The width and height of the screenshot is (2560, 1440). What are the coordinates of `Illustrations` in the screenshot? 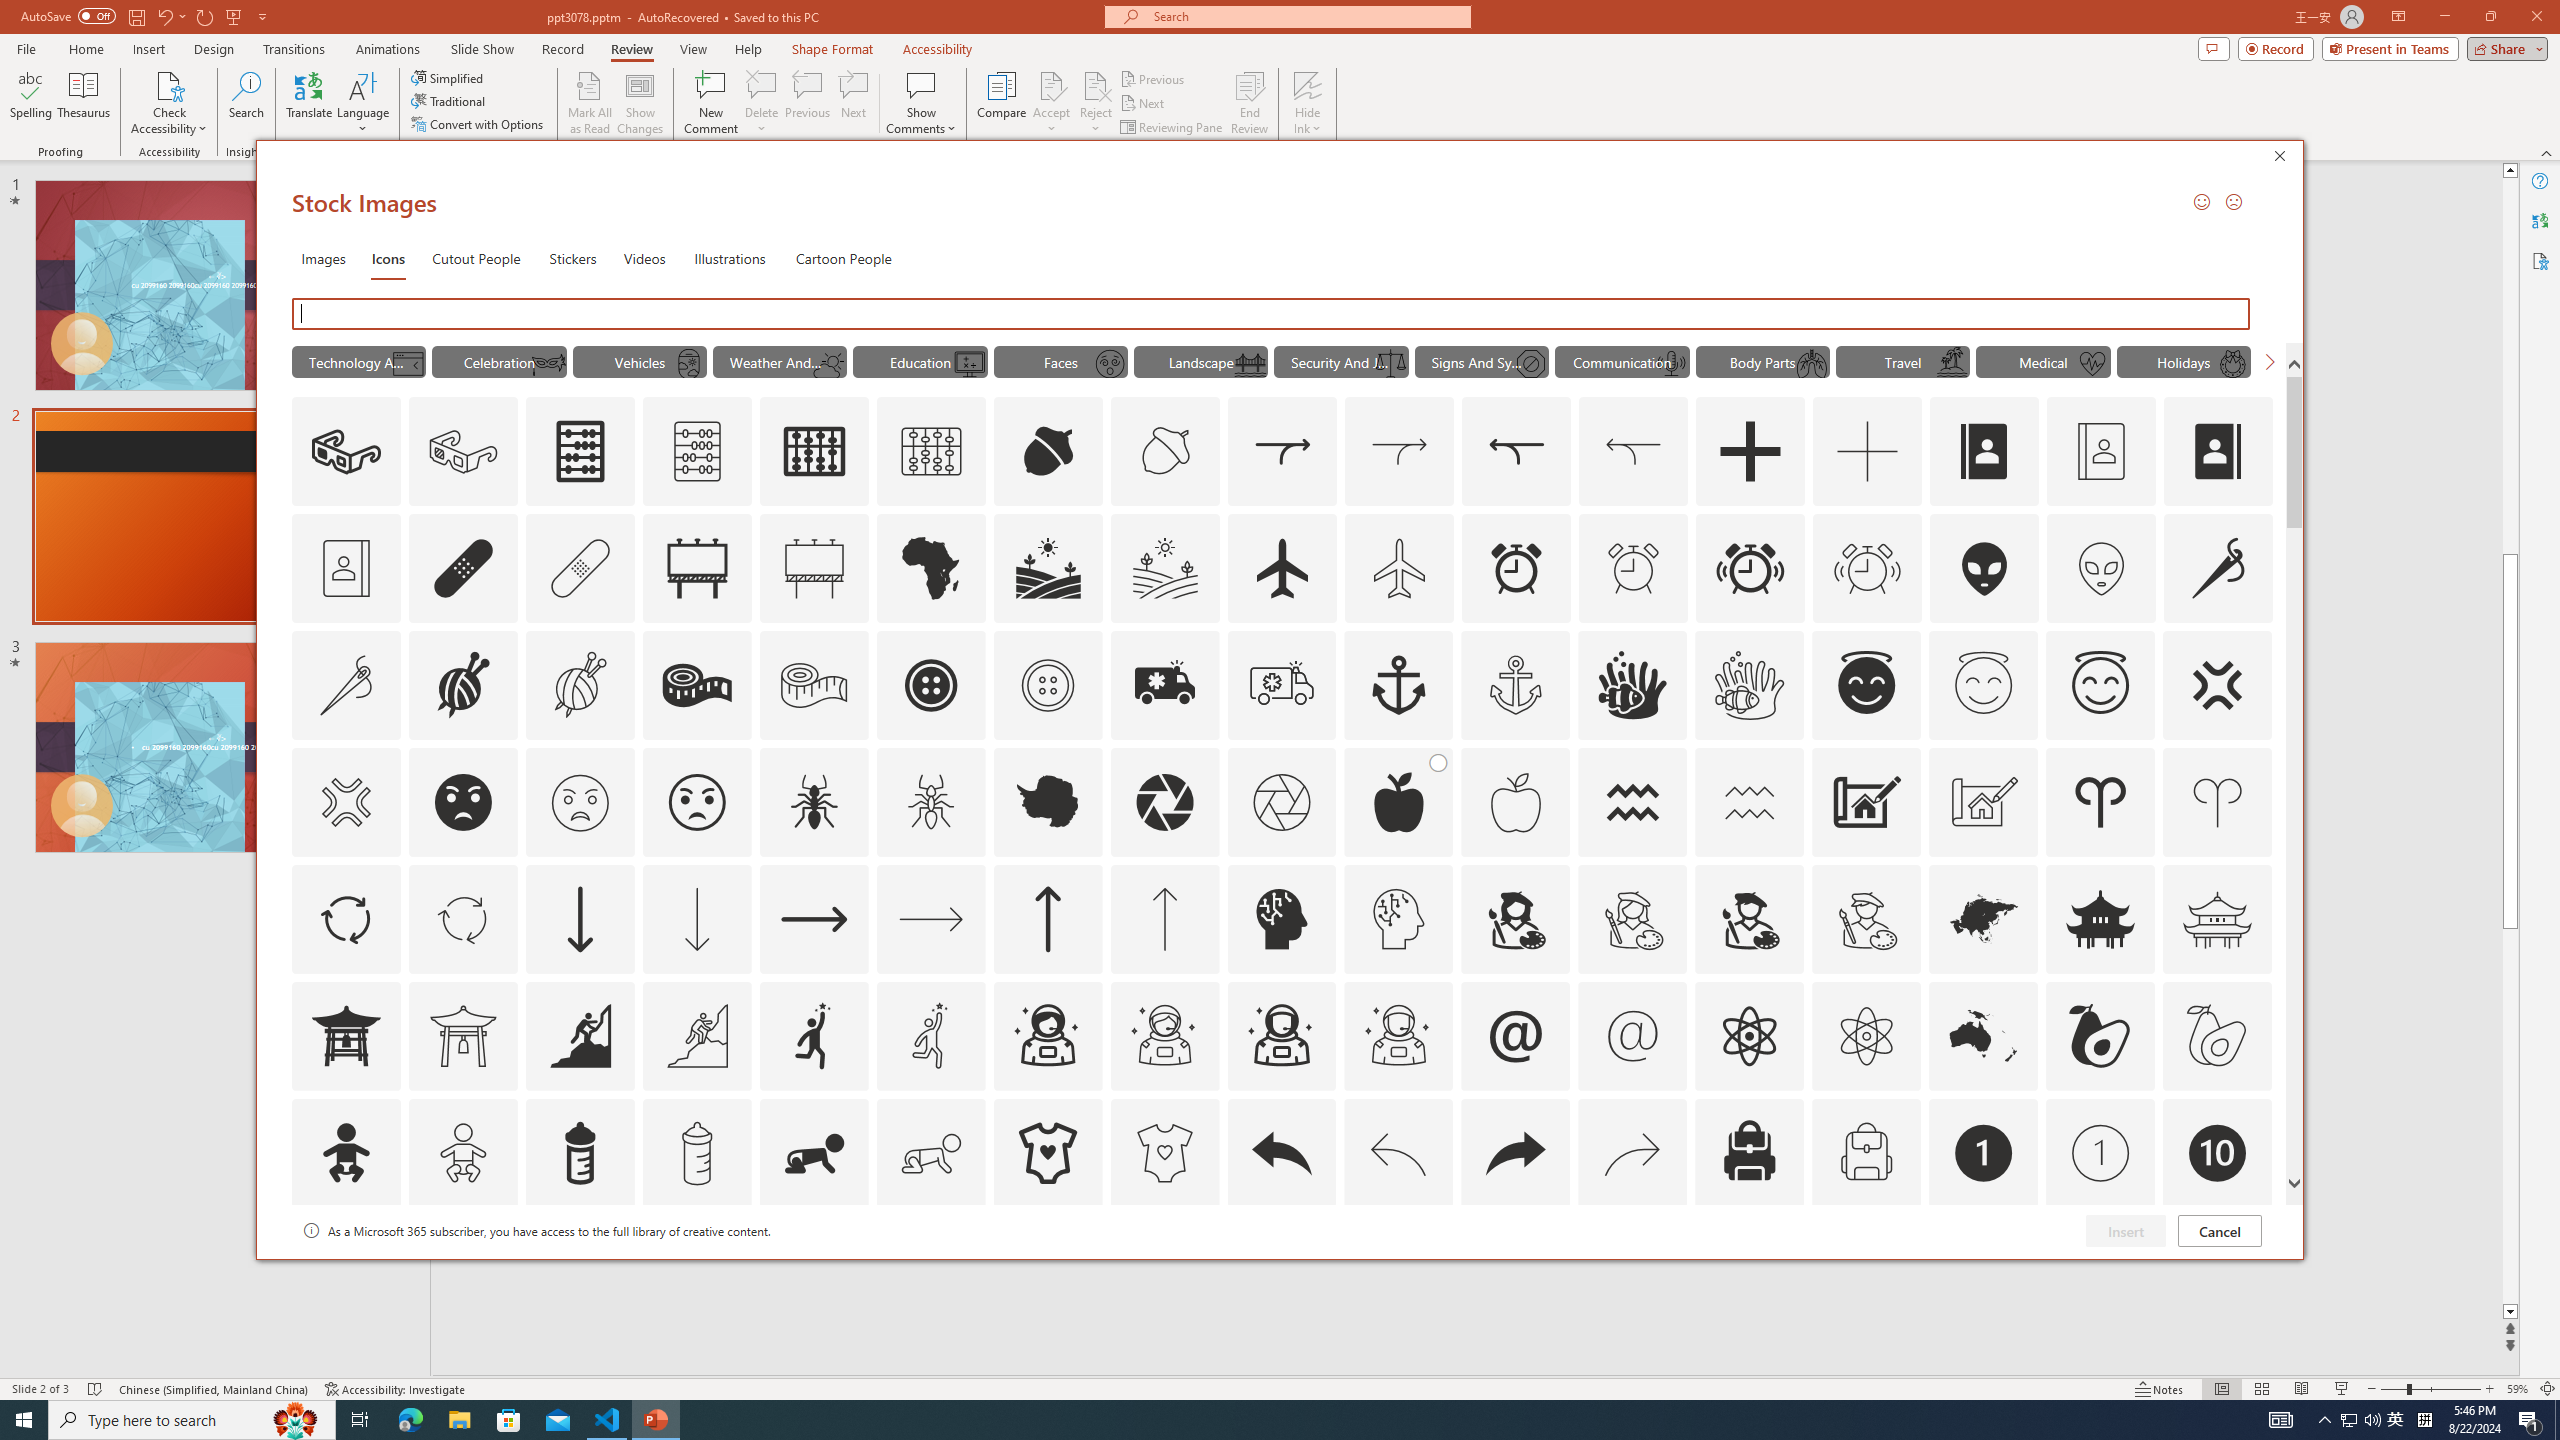 It's located at (730, 258).